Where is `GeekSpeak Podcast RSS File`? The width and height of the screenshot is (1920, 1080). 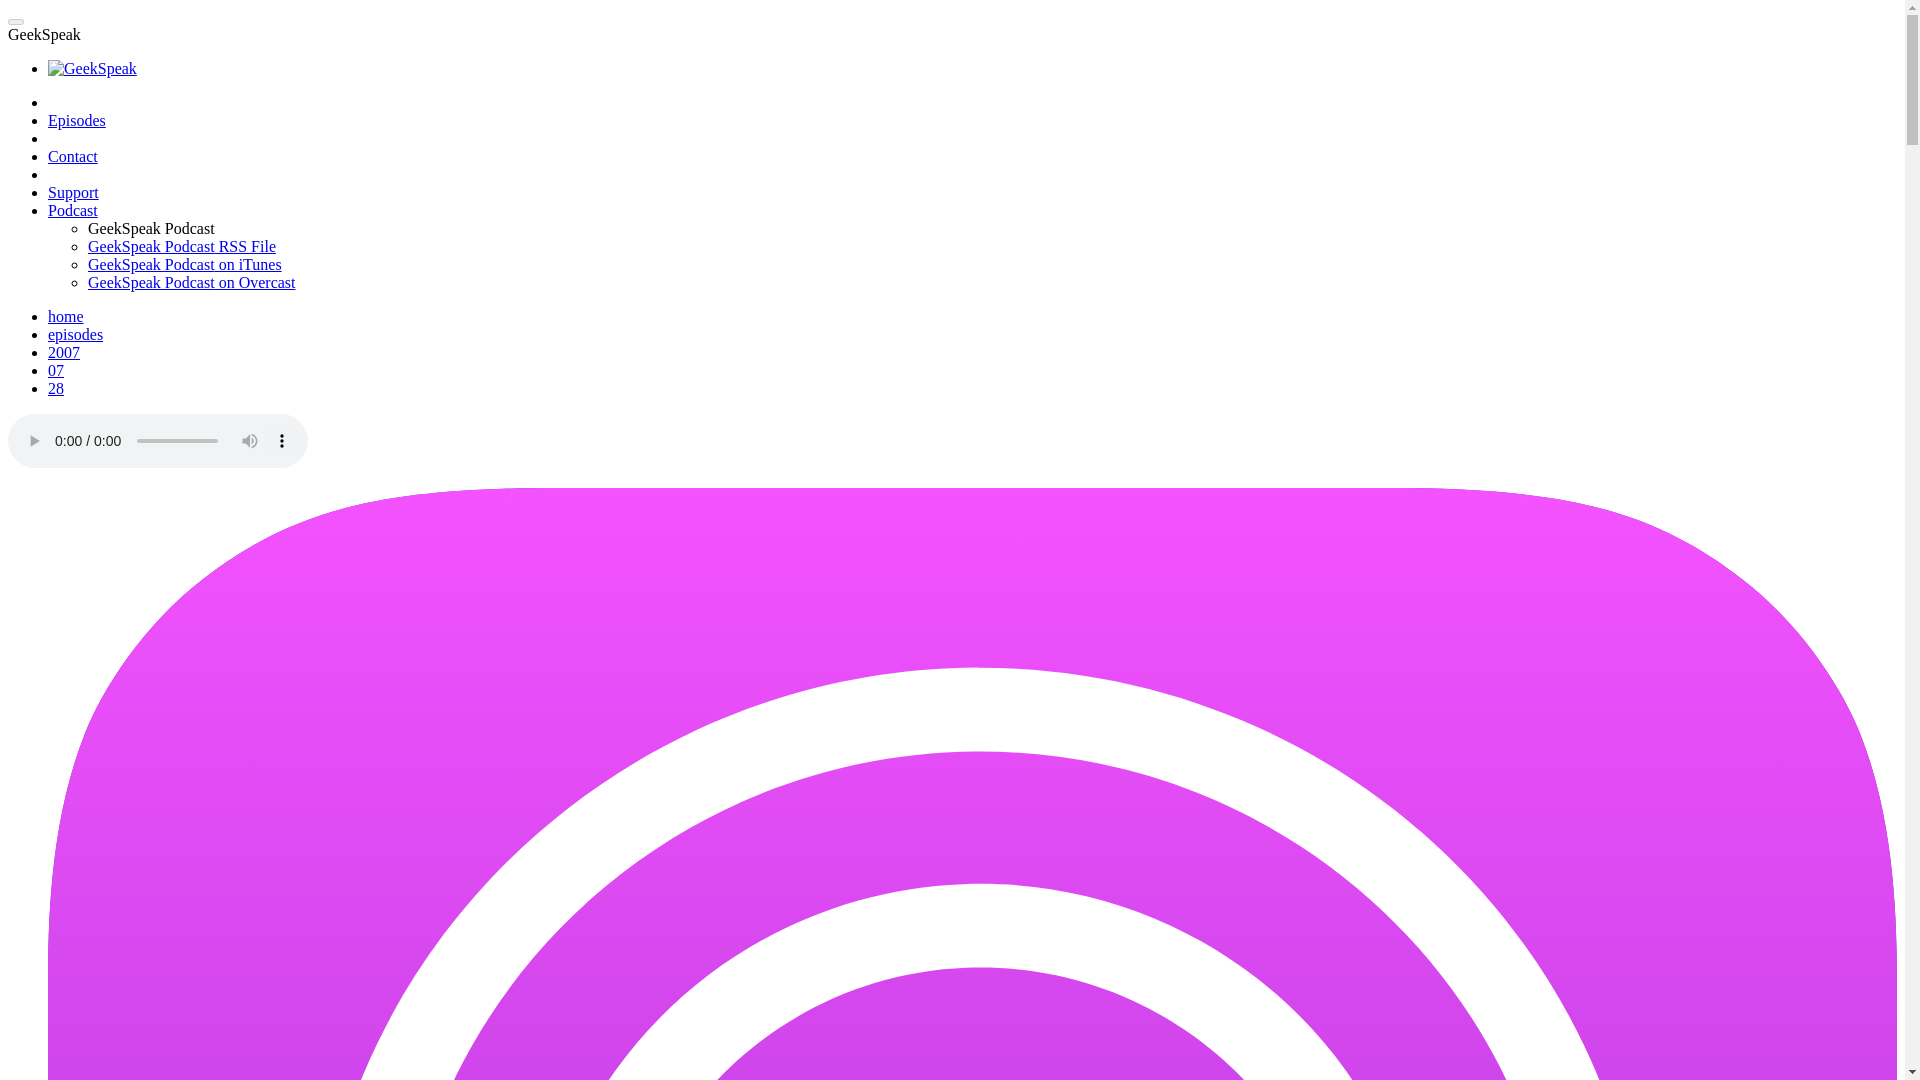 GeekSpeak Podcast RSS File is located at coordinates (182, 246).